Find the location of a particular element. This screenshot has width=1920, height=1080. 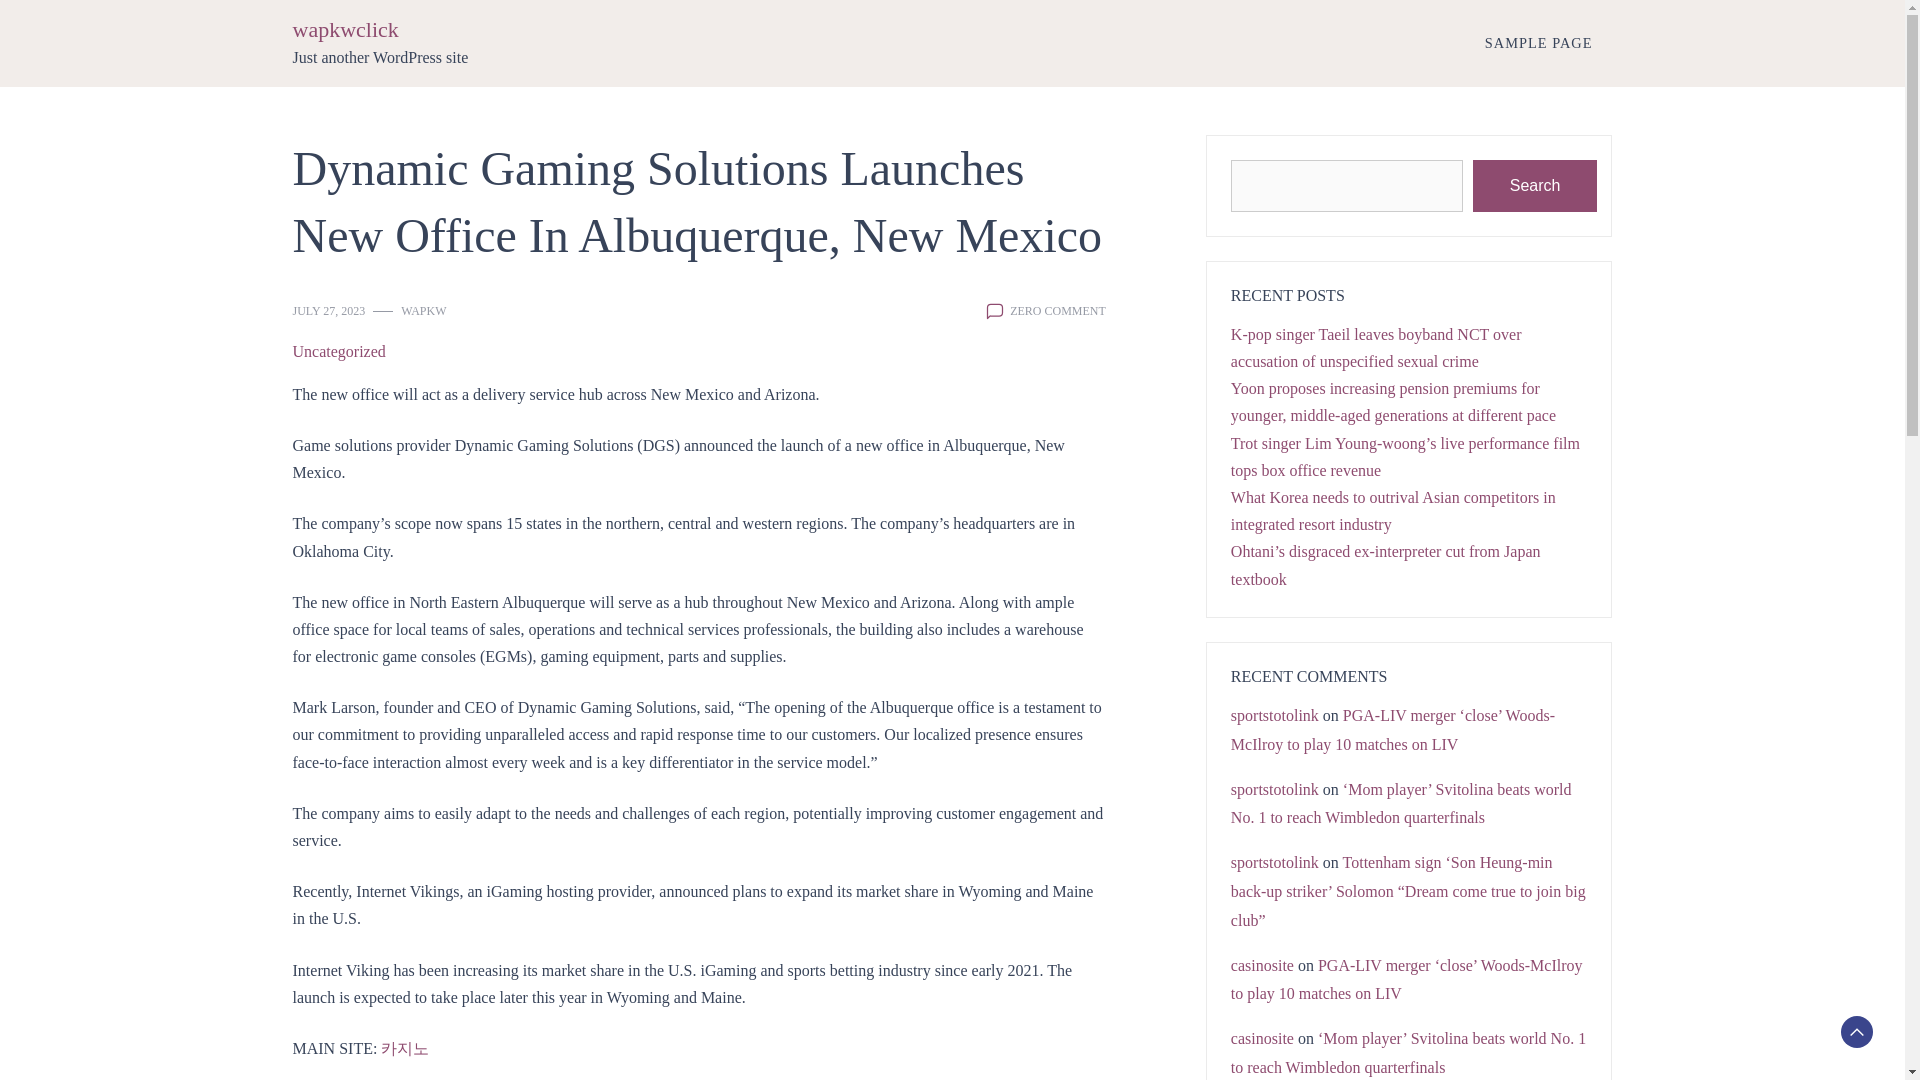

Search is located at coordinates (1534, 185).